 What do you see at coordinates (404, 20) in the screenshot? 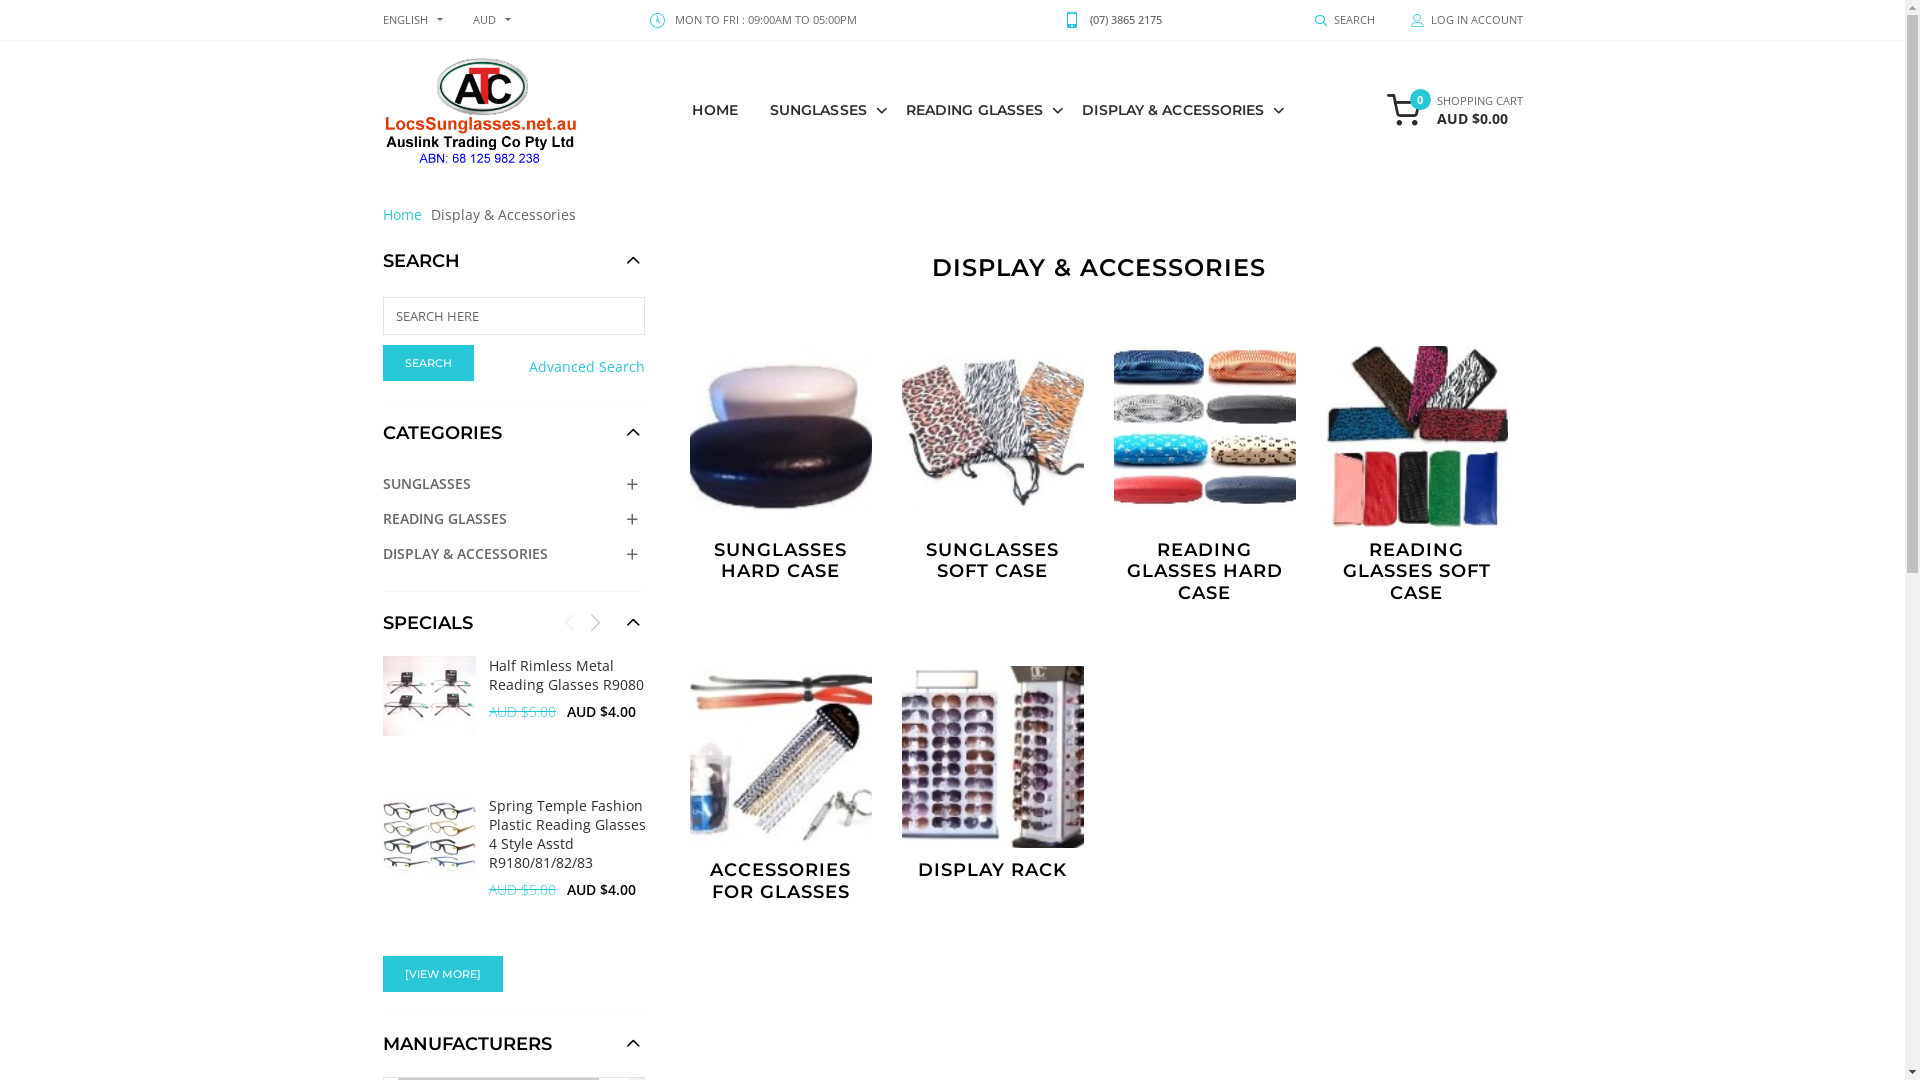
I see `ENGLISH` at bounding box center [404, 20].